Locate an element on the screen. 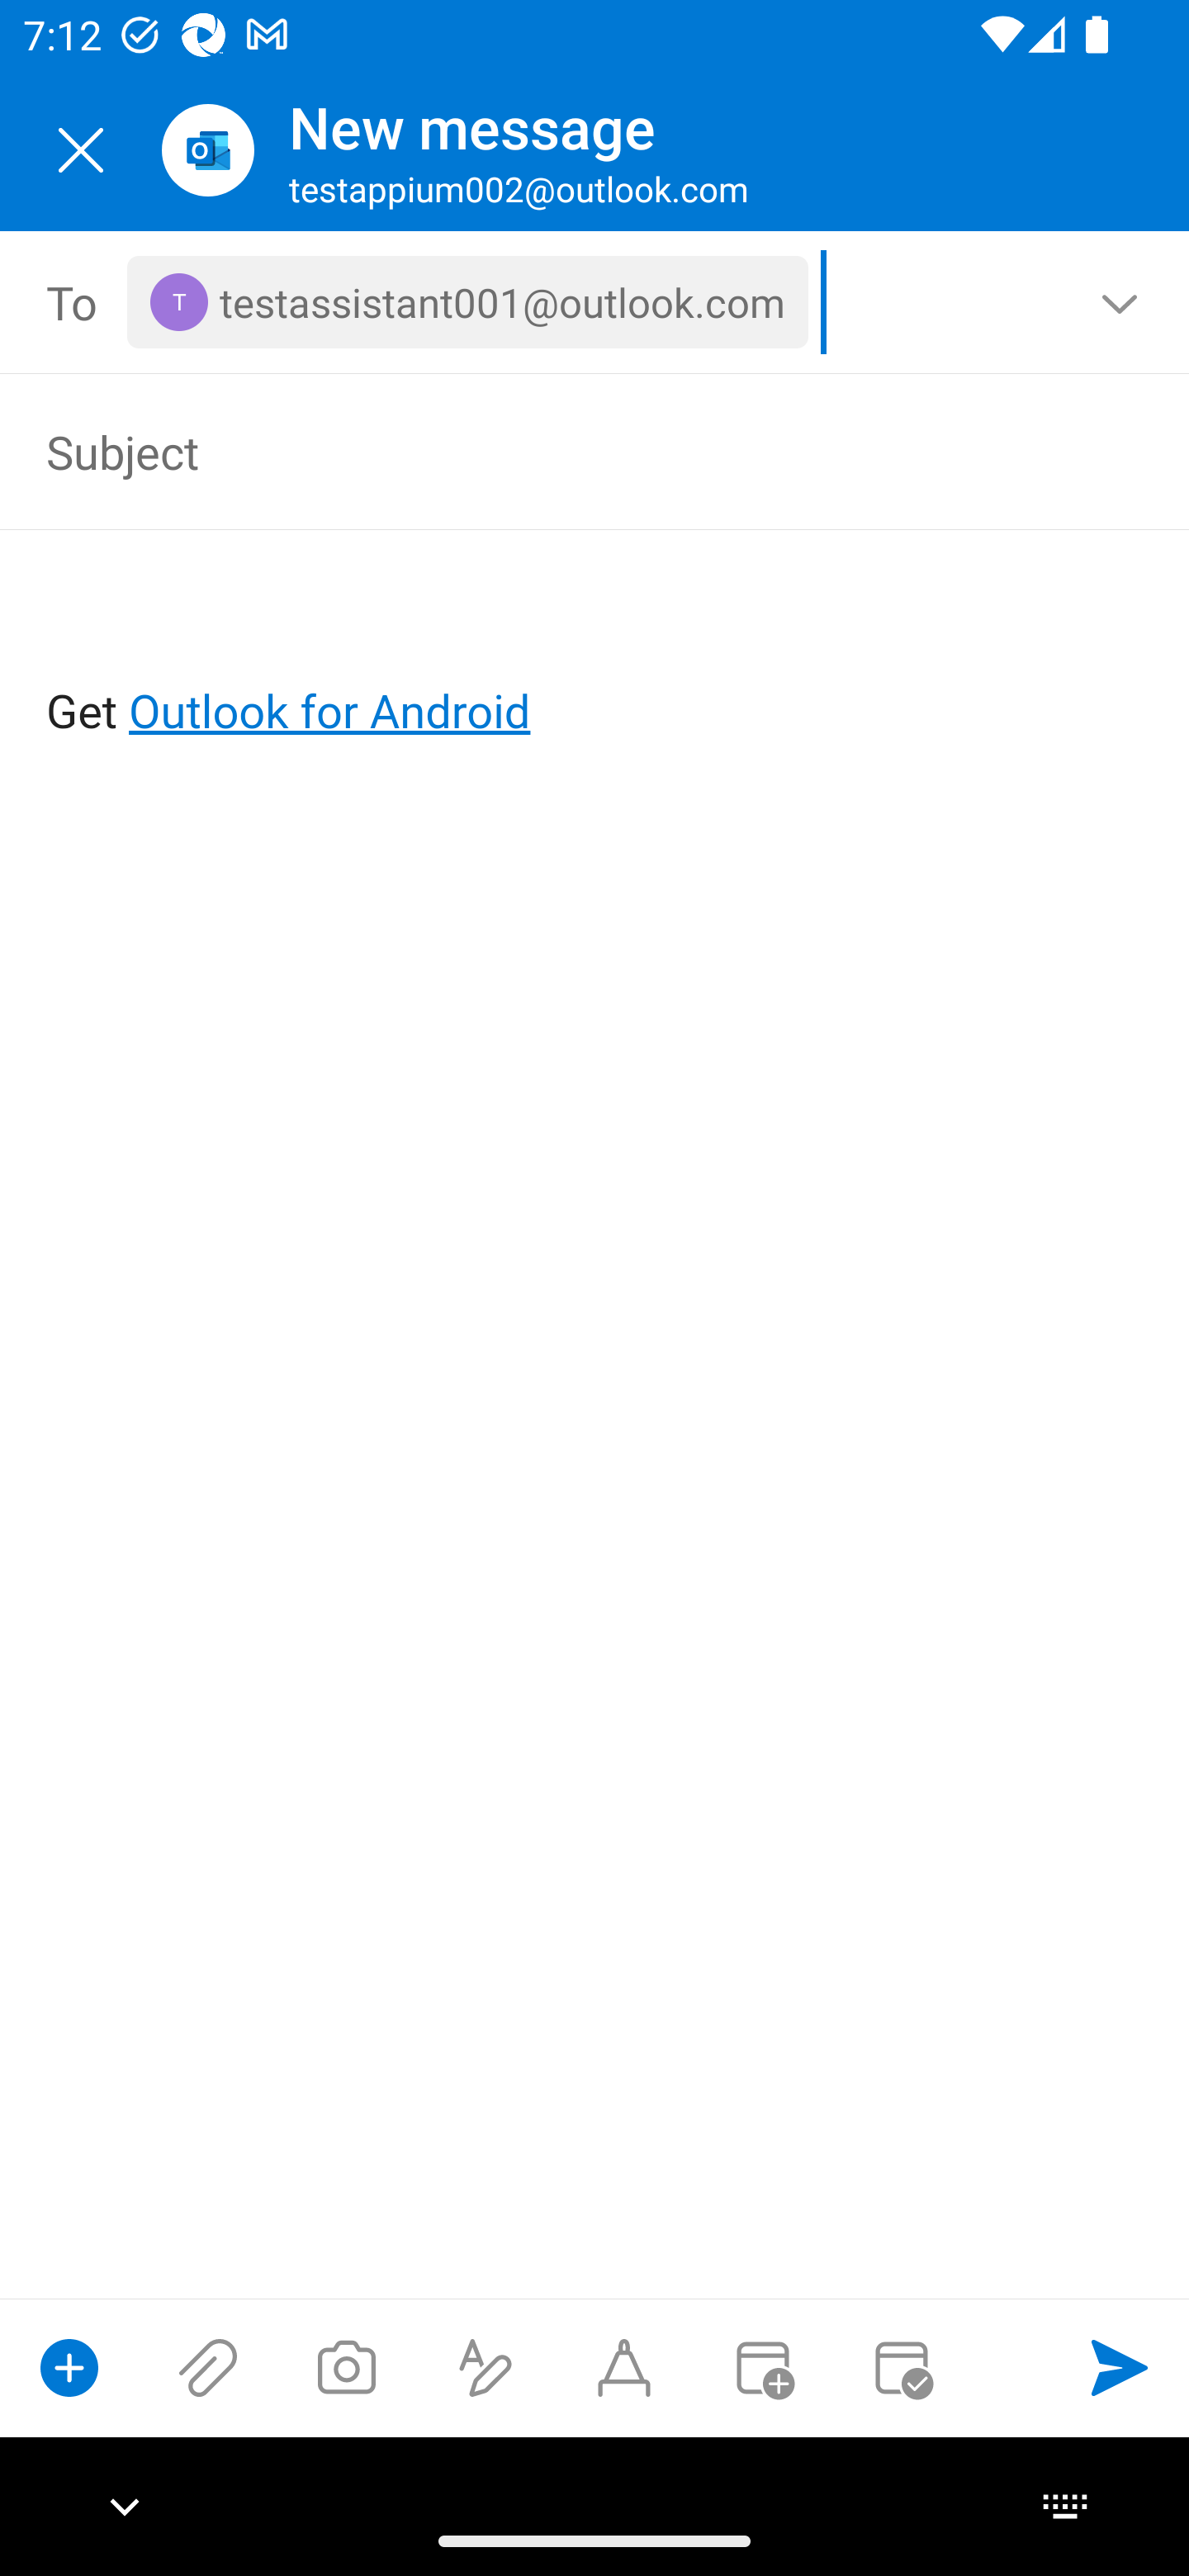  Attach files is located at coordinates (208, 2367).